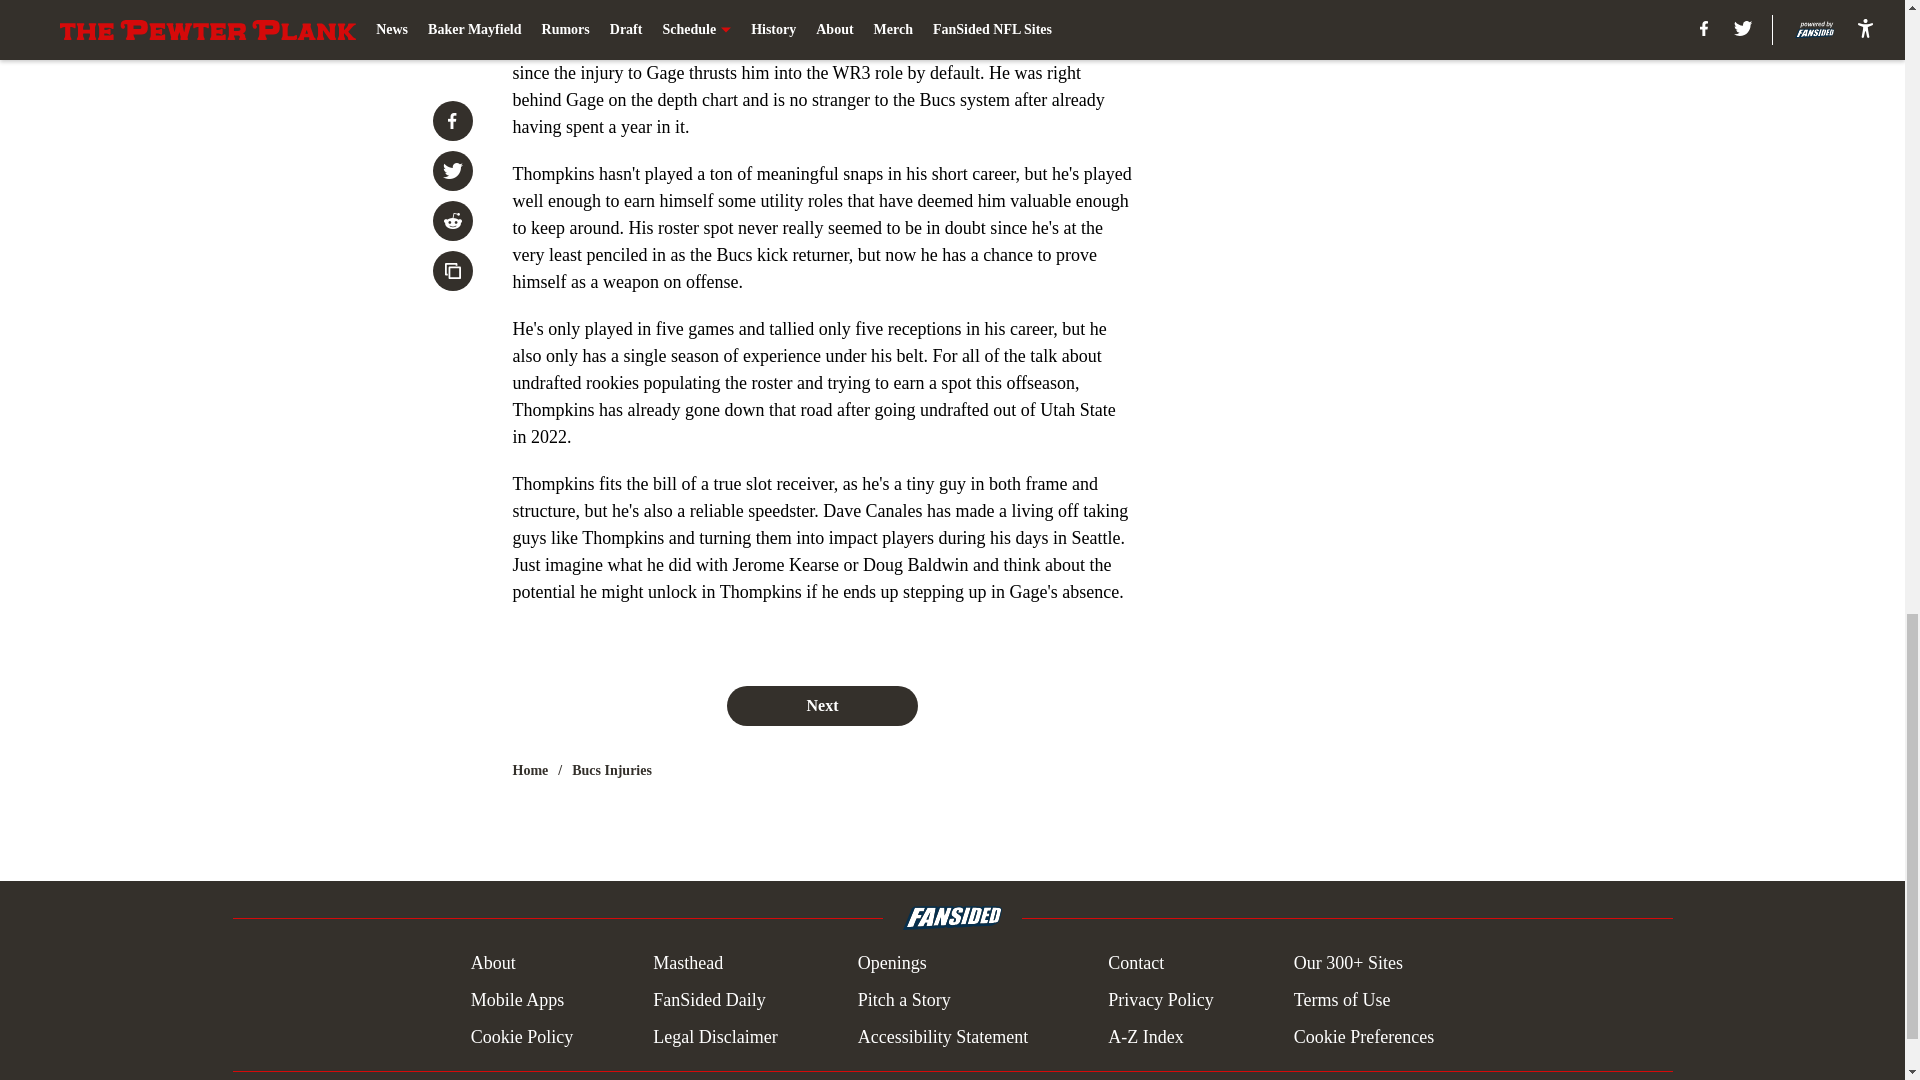 Image resolution: width=1920 pixels, height=1080 pixels. I want to click on Terms of Use, so click(1342, 1000).